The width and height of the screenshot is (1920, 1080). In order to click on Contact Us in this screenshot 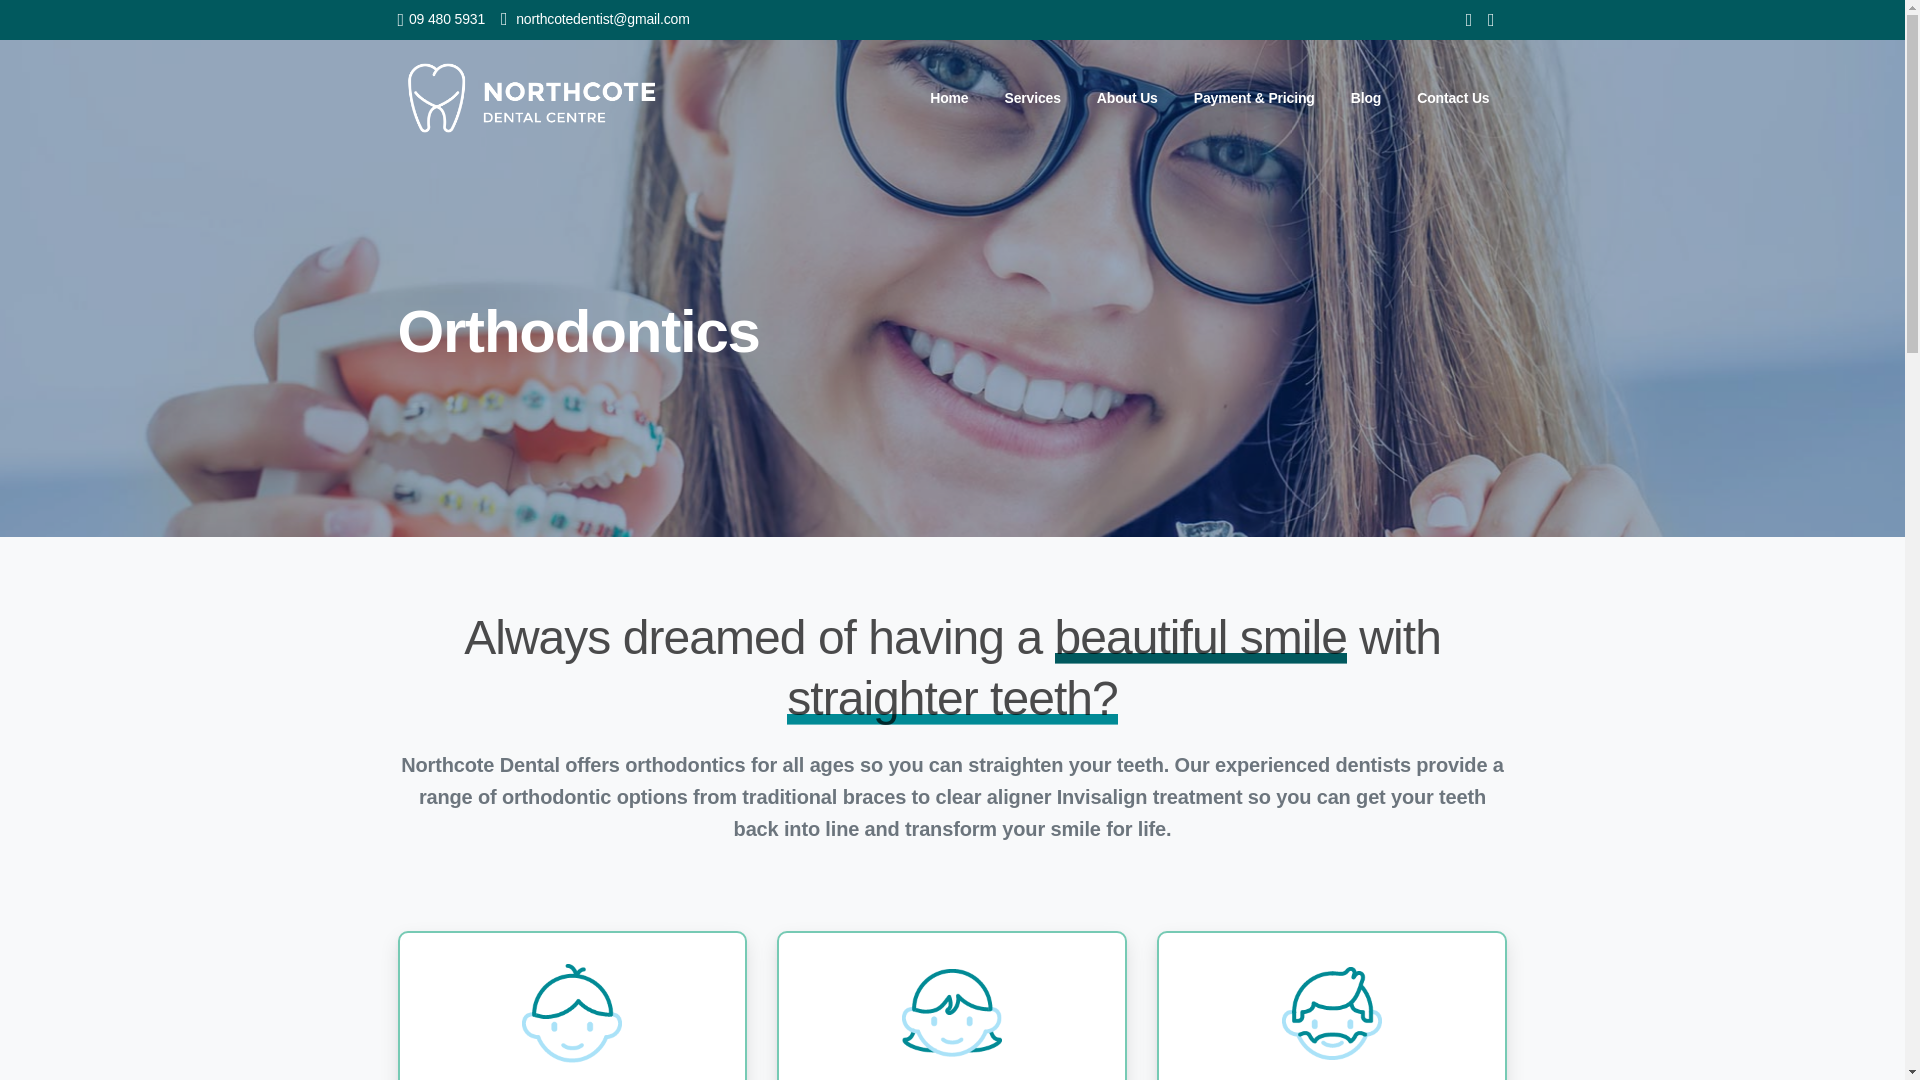, I will do `click(1453, 98)`.